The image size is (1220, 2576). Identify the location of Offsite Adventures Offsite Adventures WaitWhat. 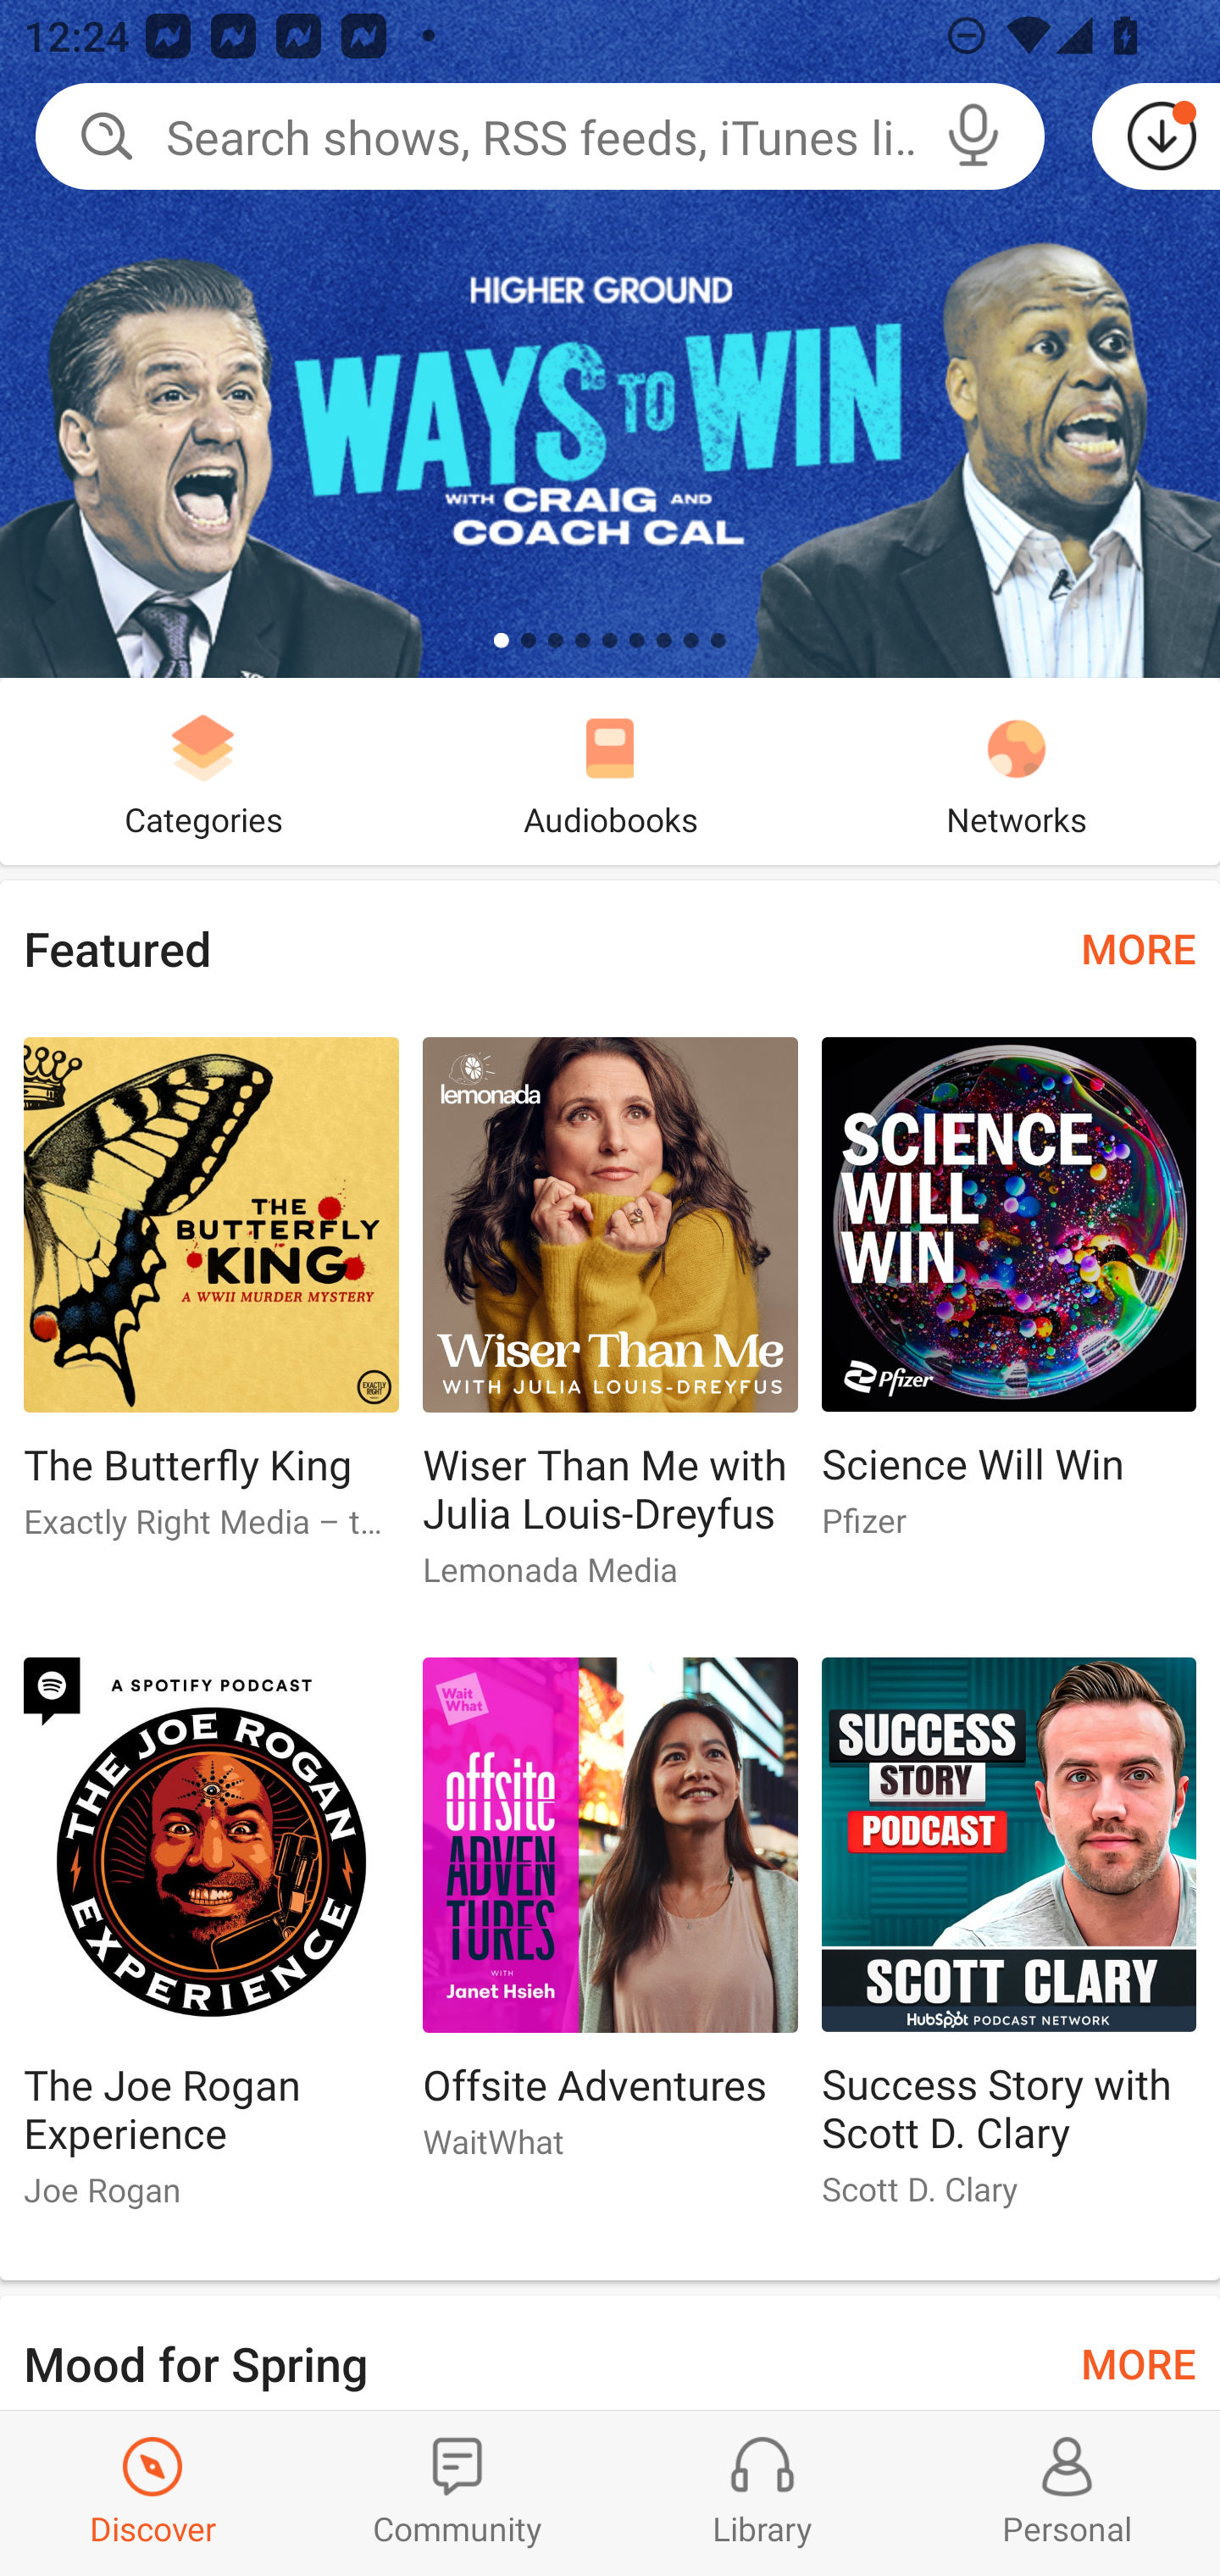
(610, 1921).